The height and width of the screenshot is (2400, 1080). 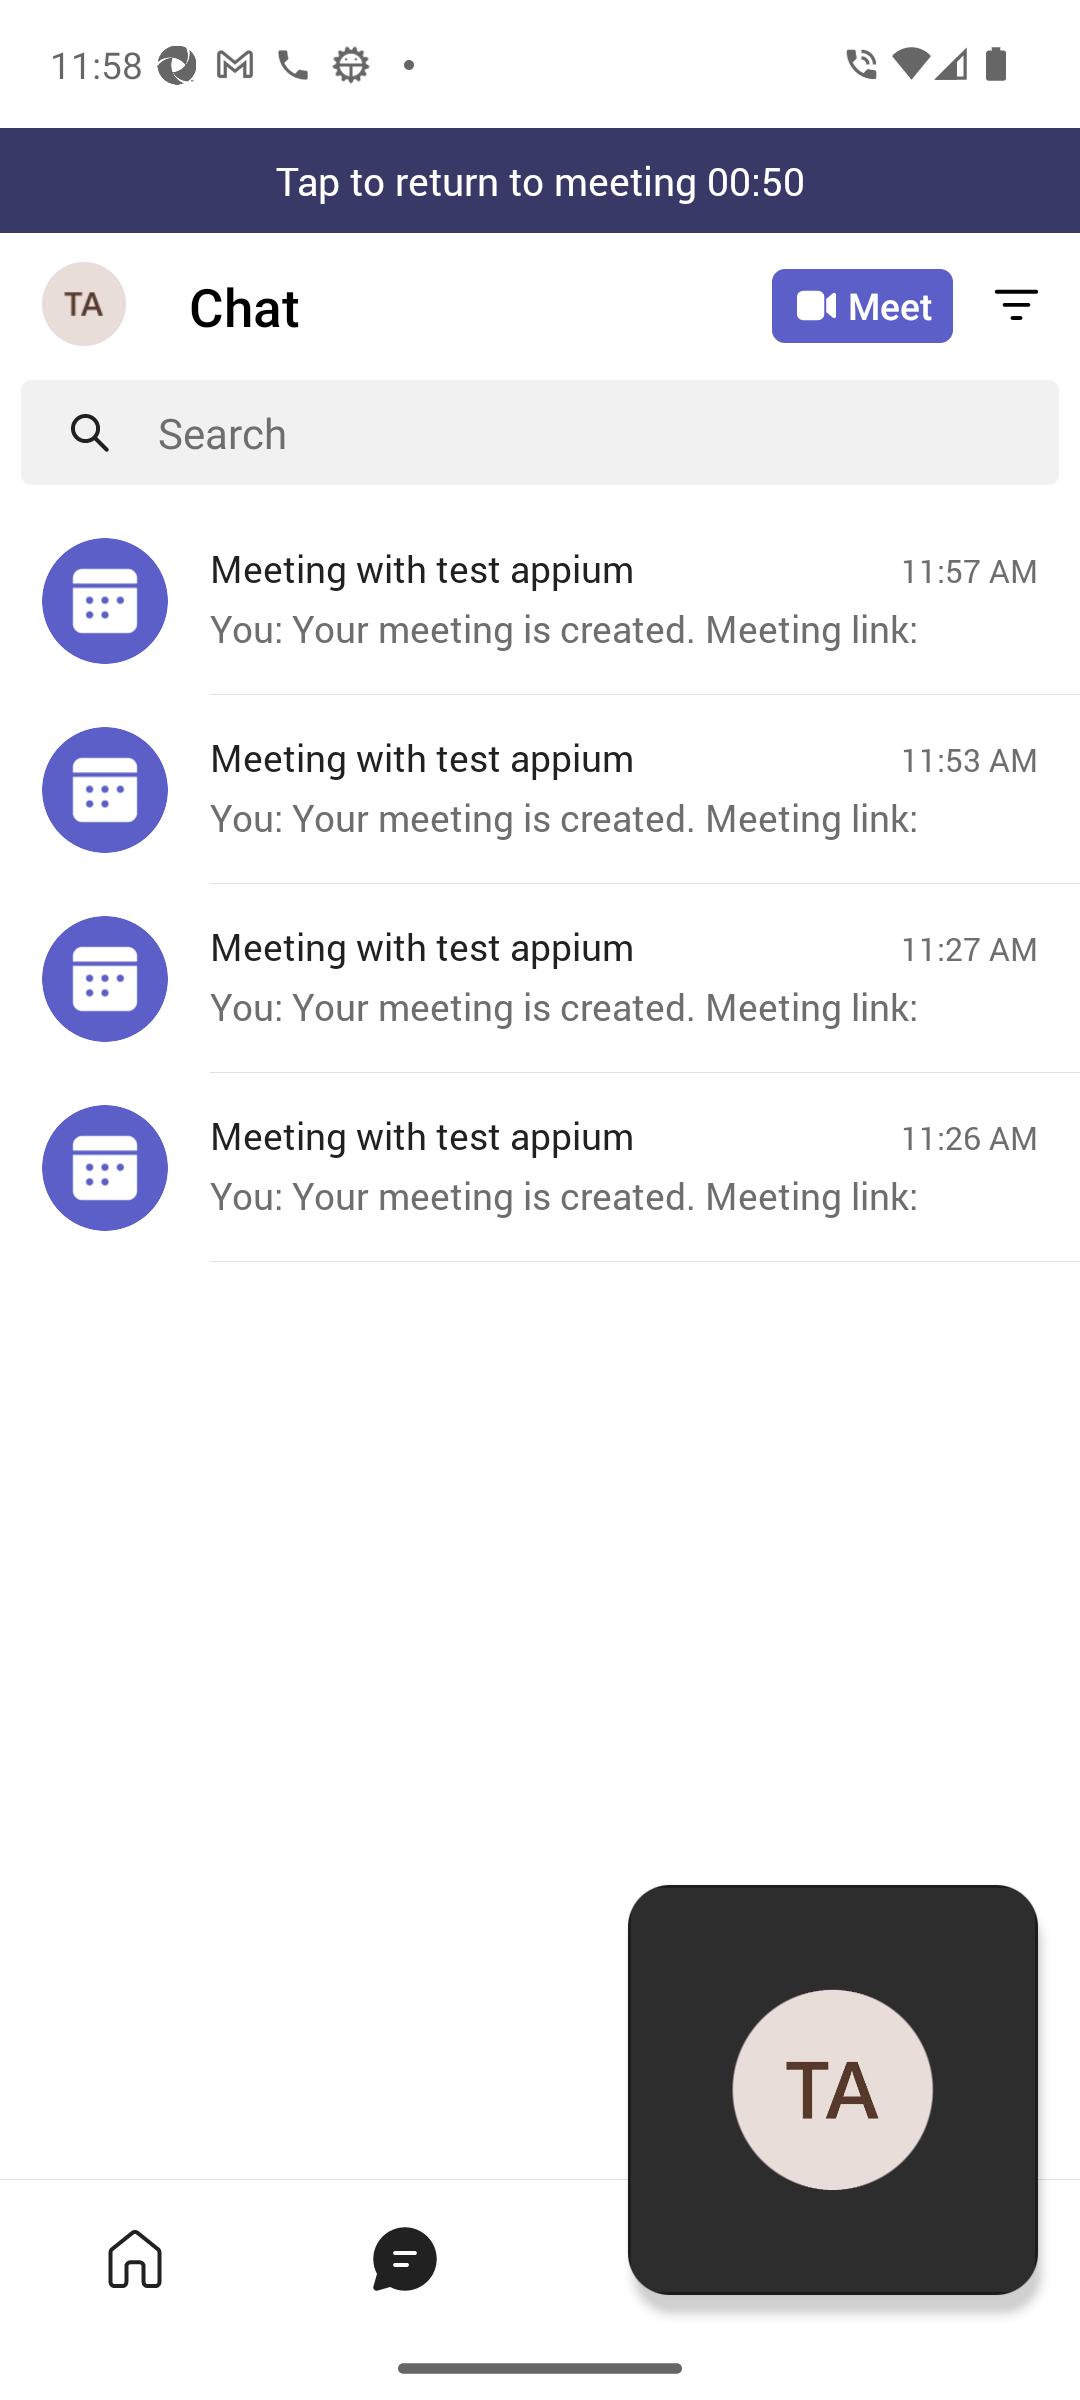 What do you see at coordinates (862, 306) in the screenshot?
I see `Meet Meet now or join with an ID` at bounding box center [862, 306].